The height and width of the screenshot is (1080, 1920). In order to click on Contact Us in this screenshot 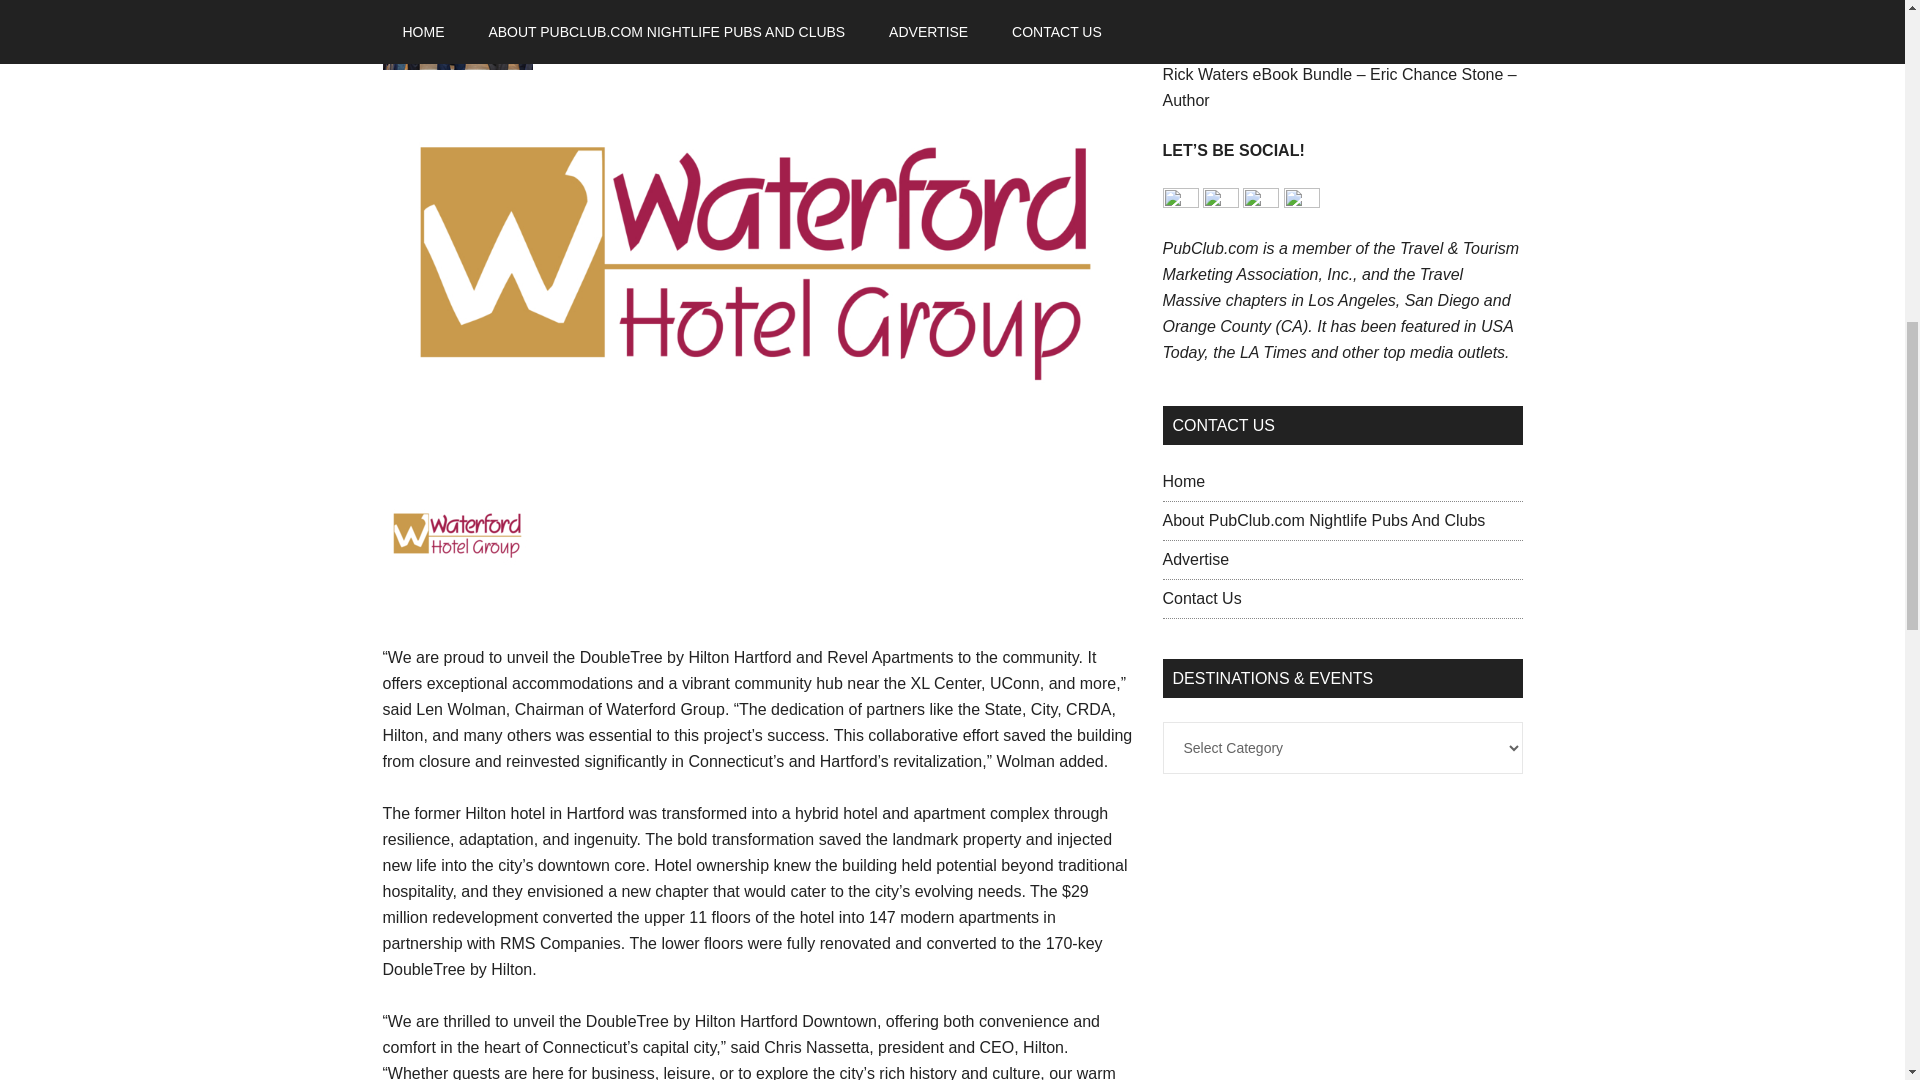, I will do `click(1200, 598)`.